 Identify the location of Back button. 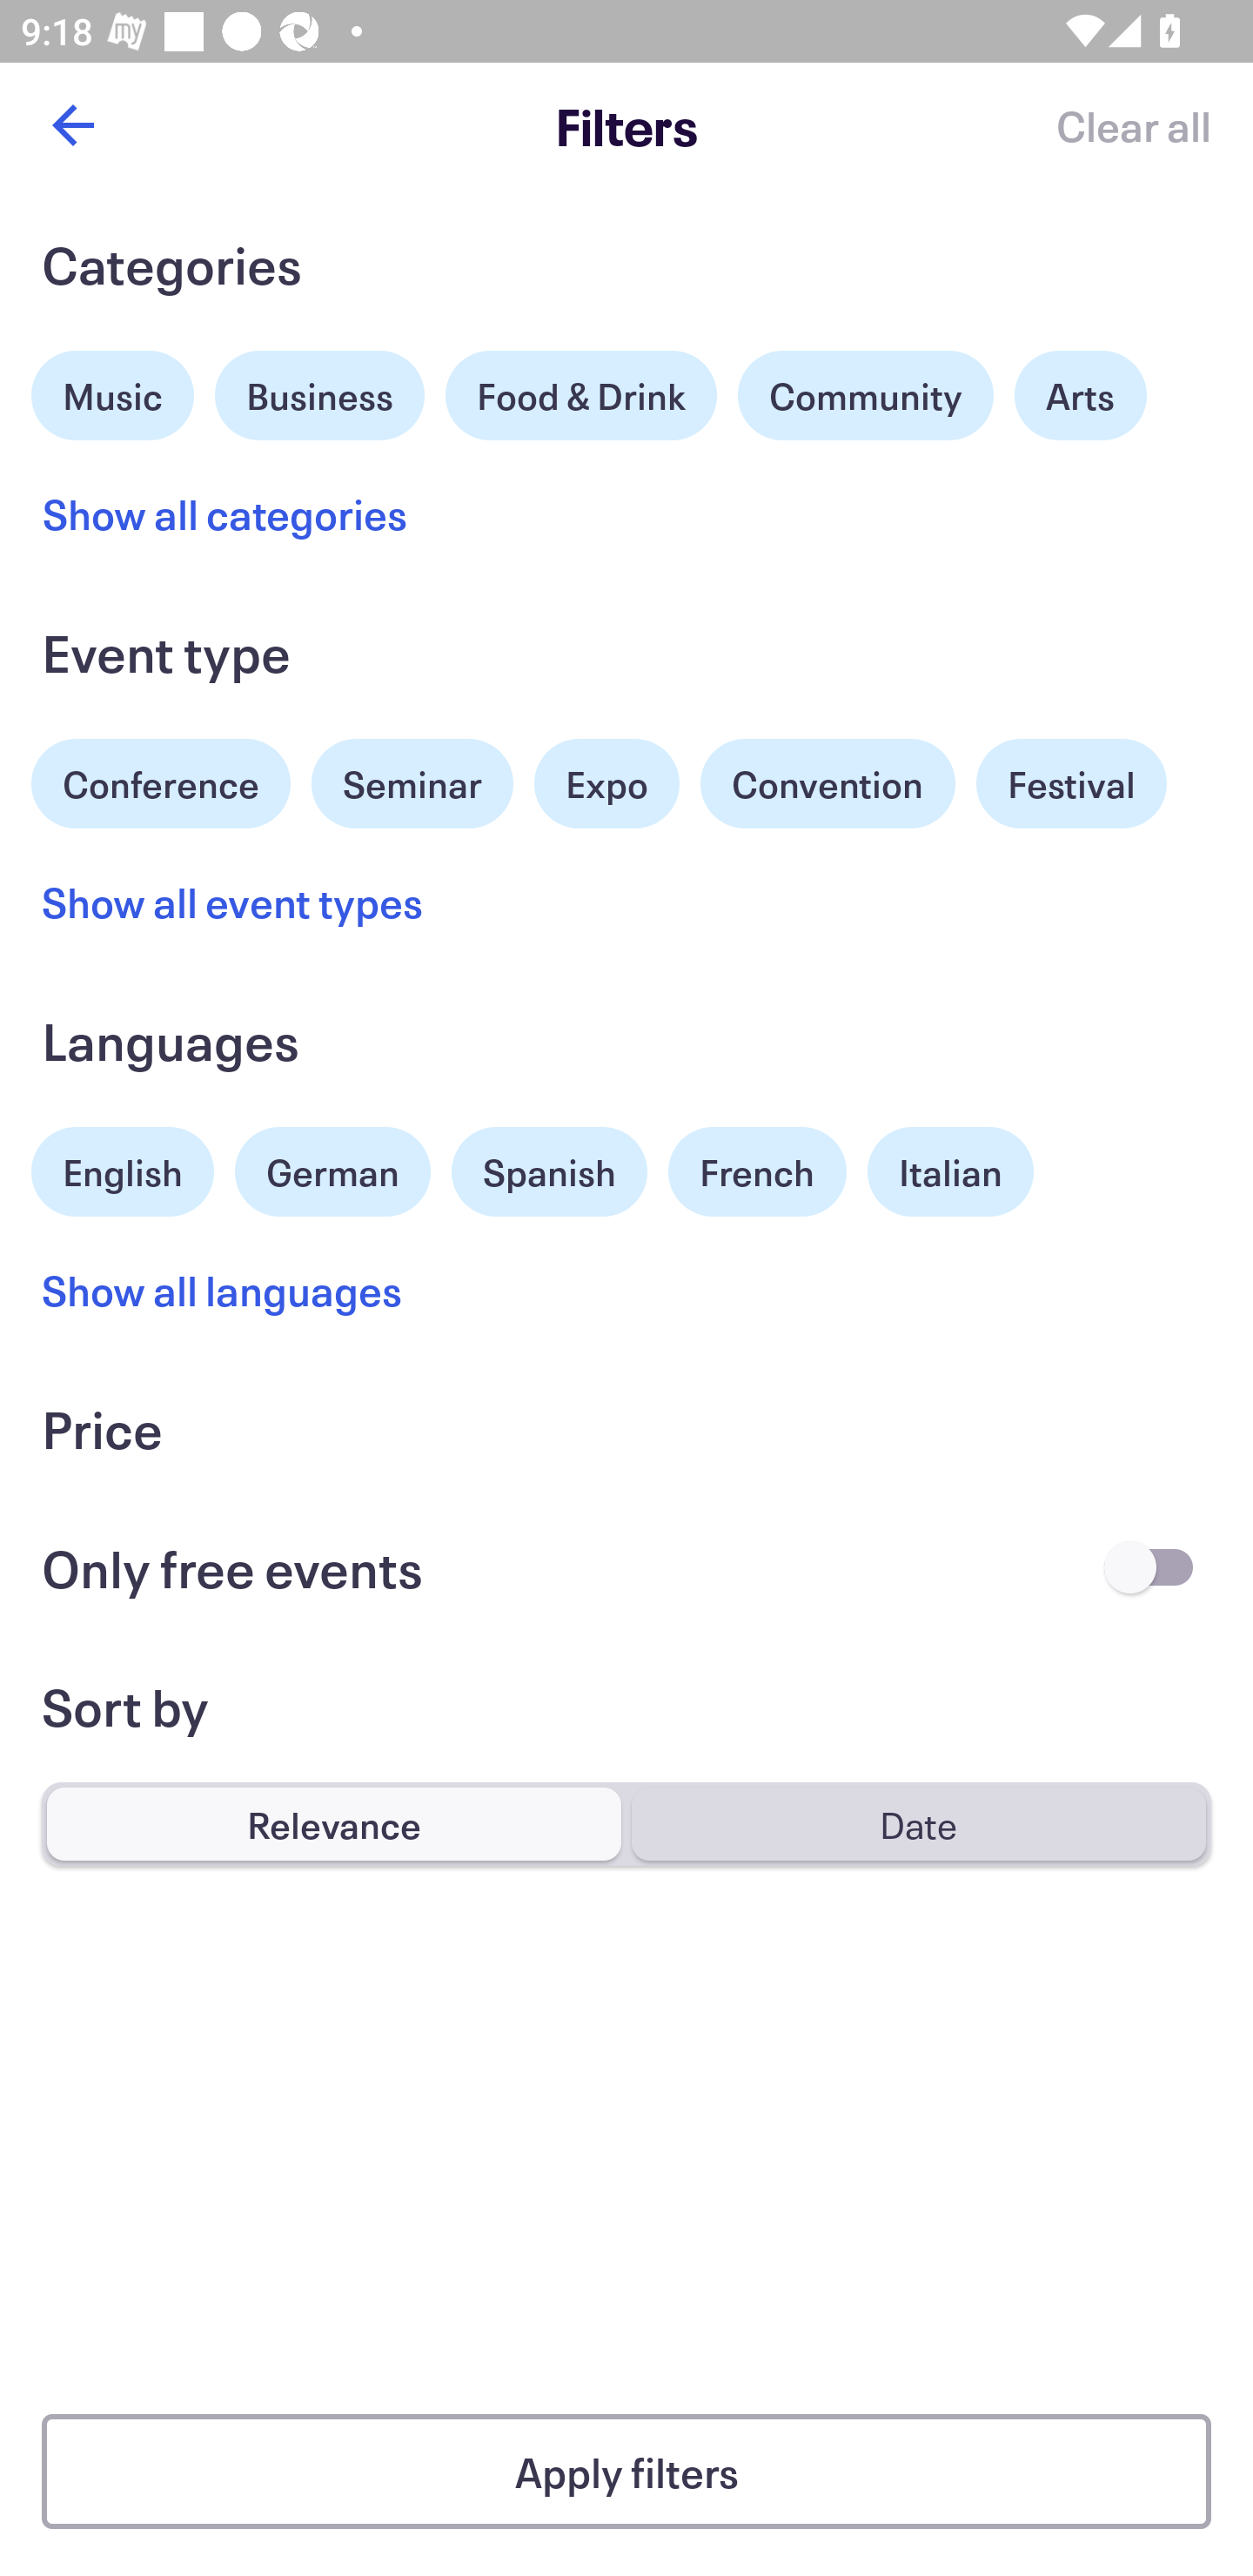
(72, 125).